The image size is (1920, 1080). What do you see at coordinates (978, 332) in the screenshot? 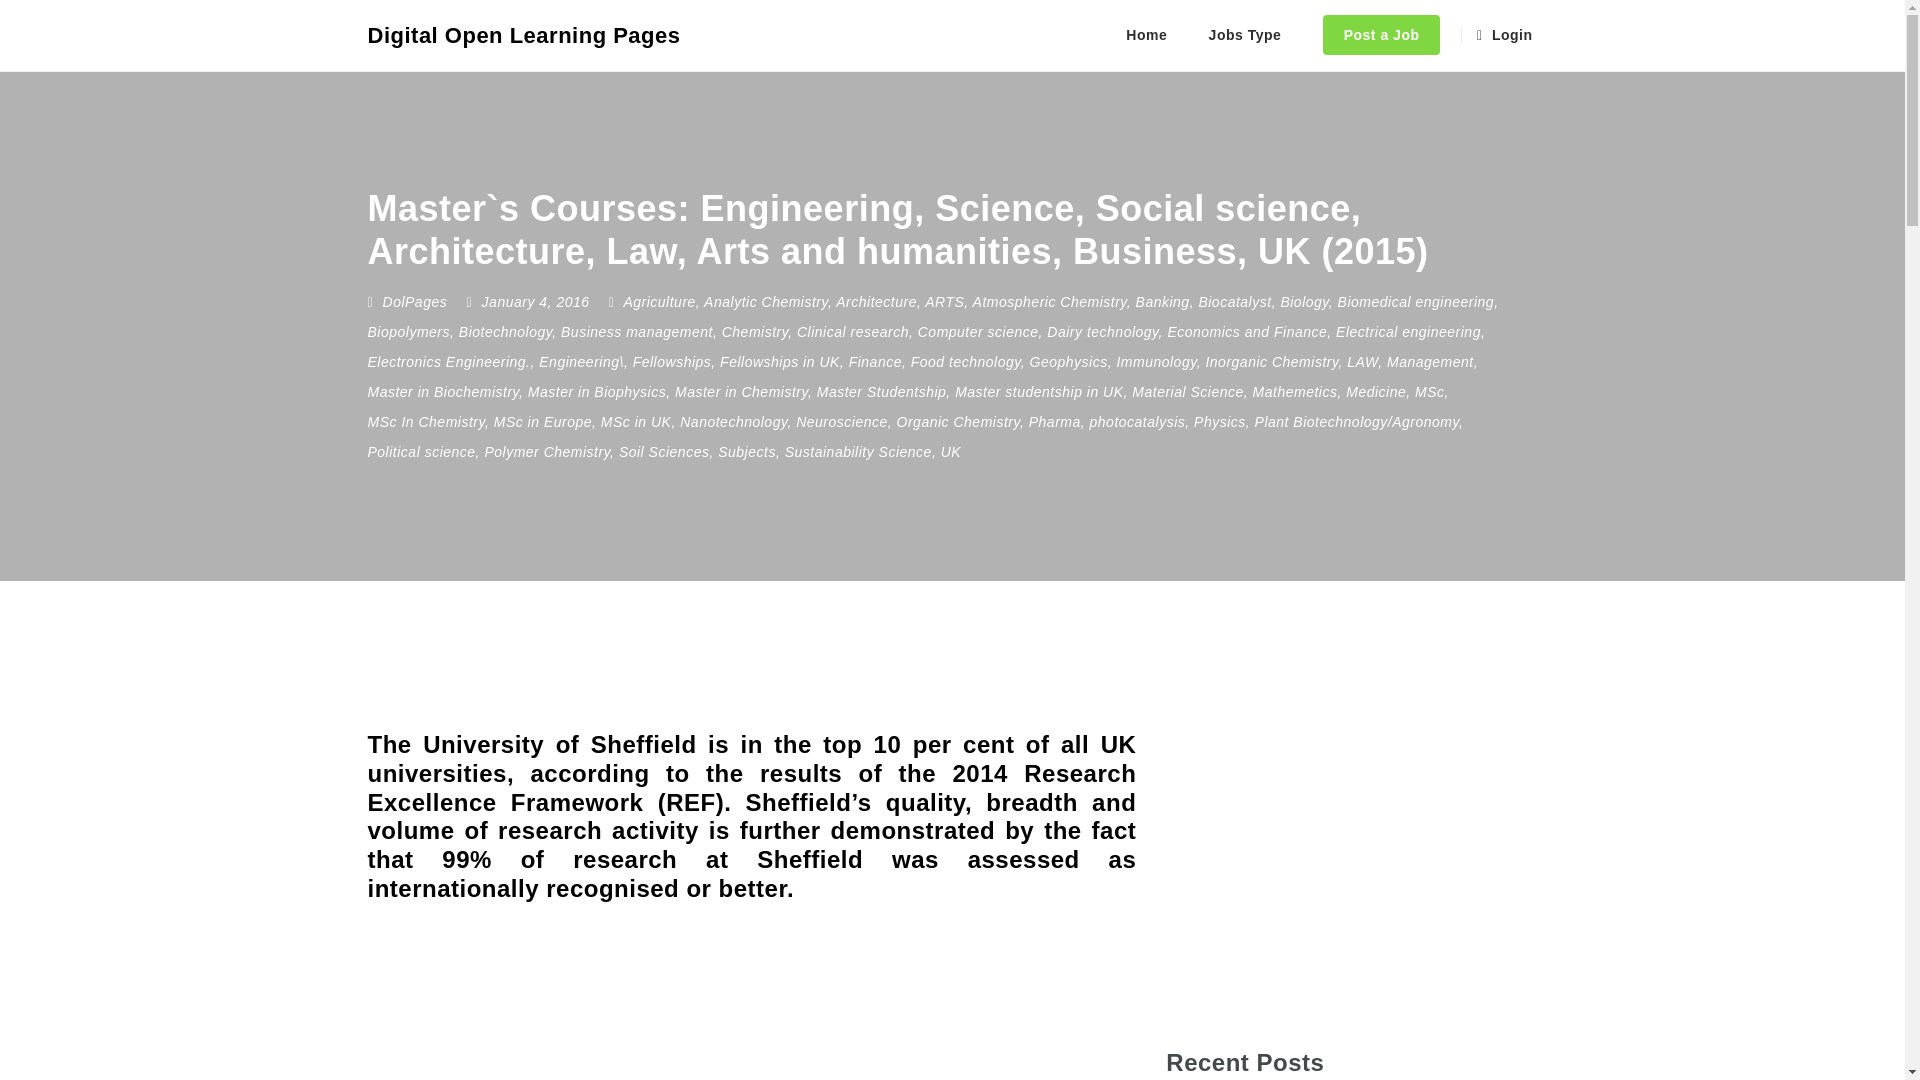
I see `Computer science` at bounding box center [978, 332].